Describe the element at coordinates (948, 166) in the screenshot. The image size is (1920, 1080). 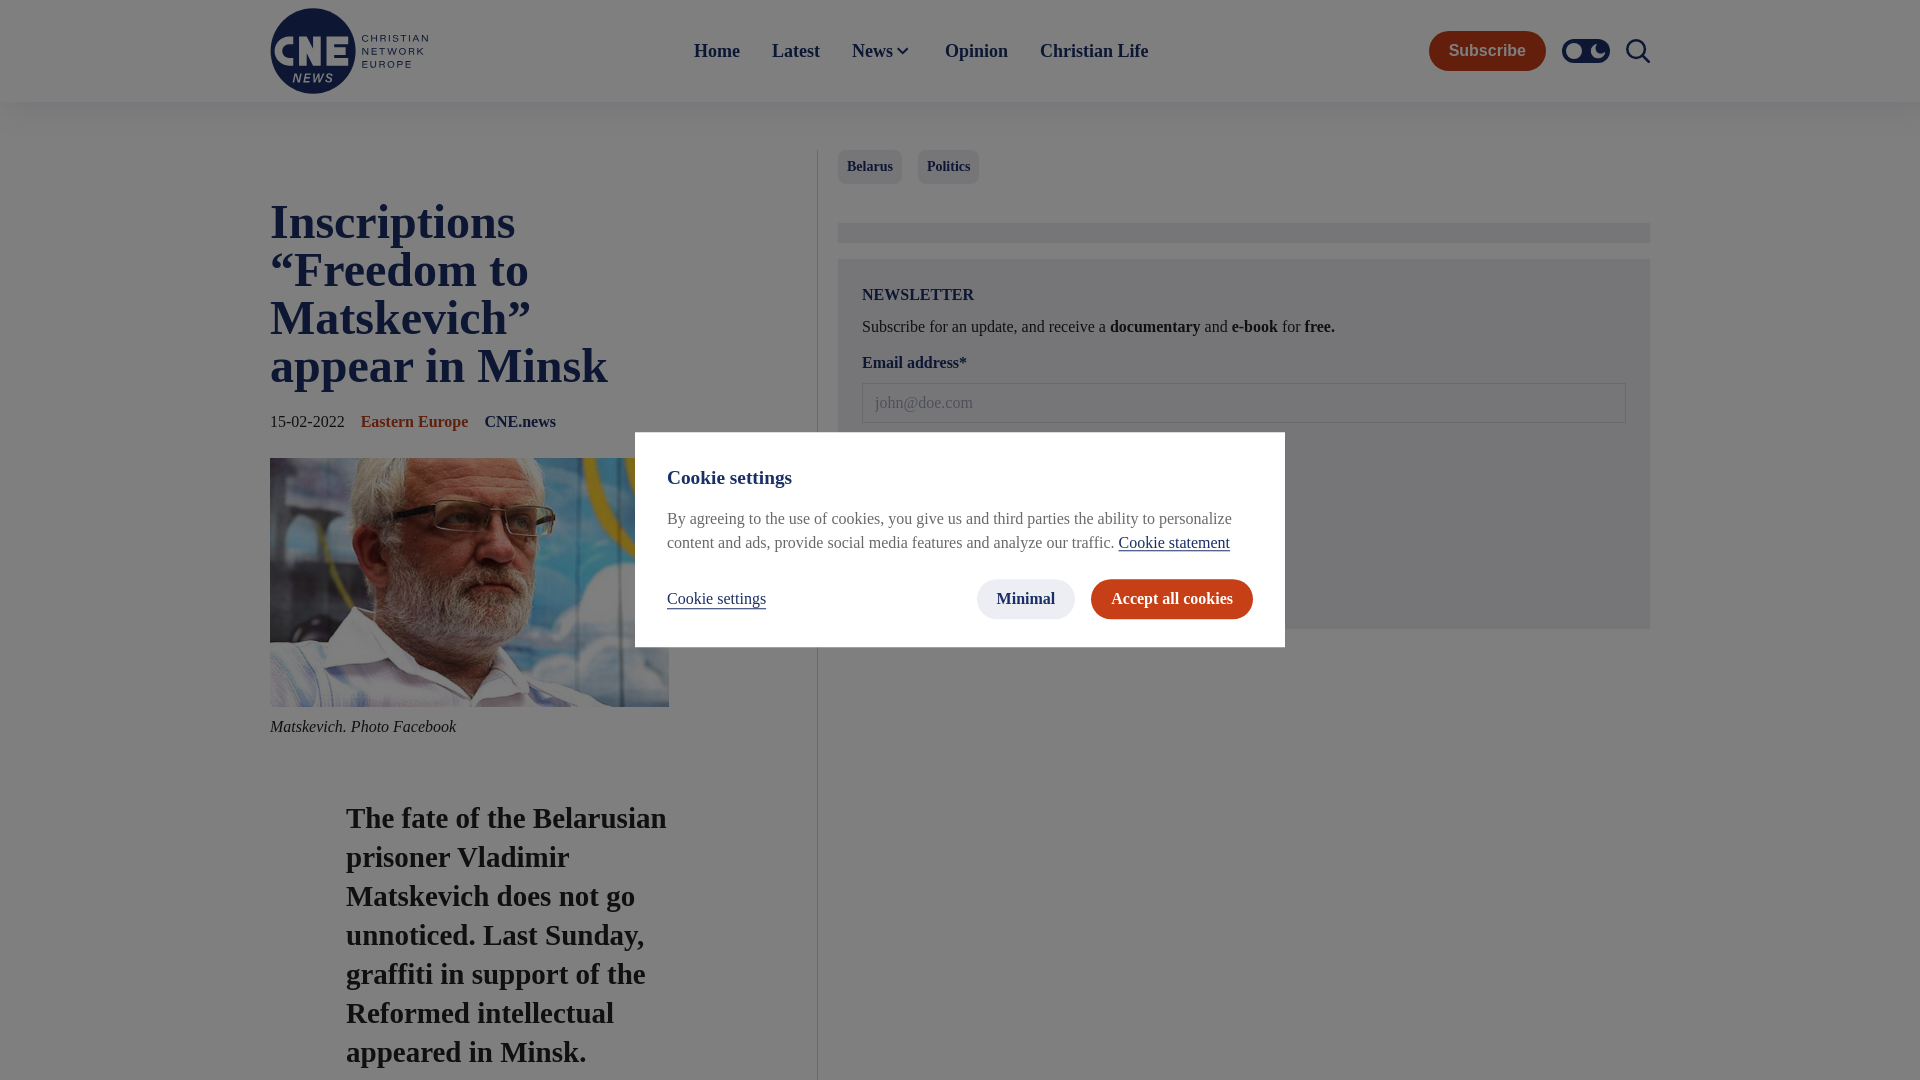
I see `Politics` at that location.